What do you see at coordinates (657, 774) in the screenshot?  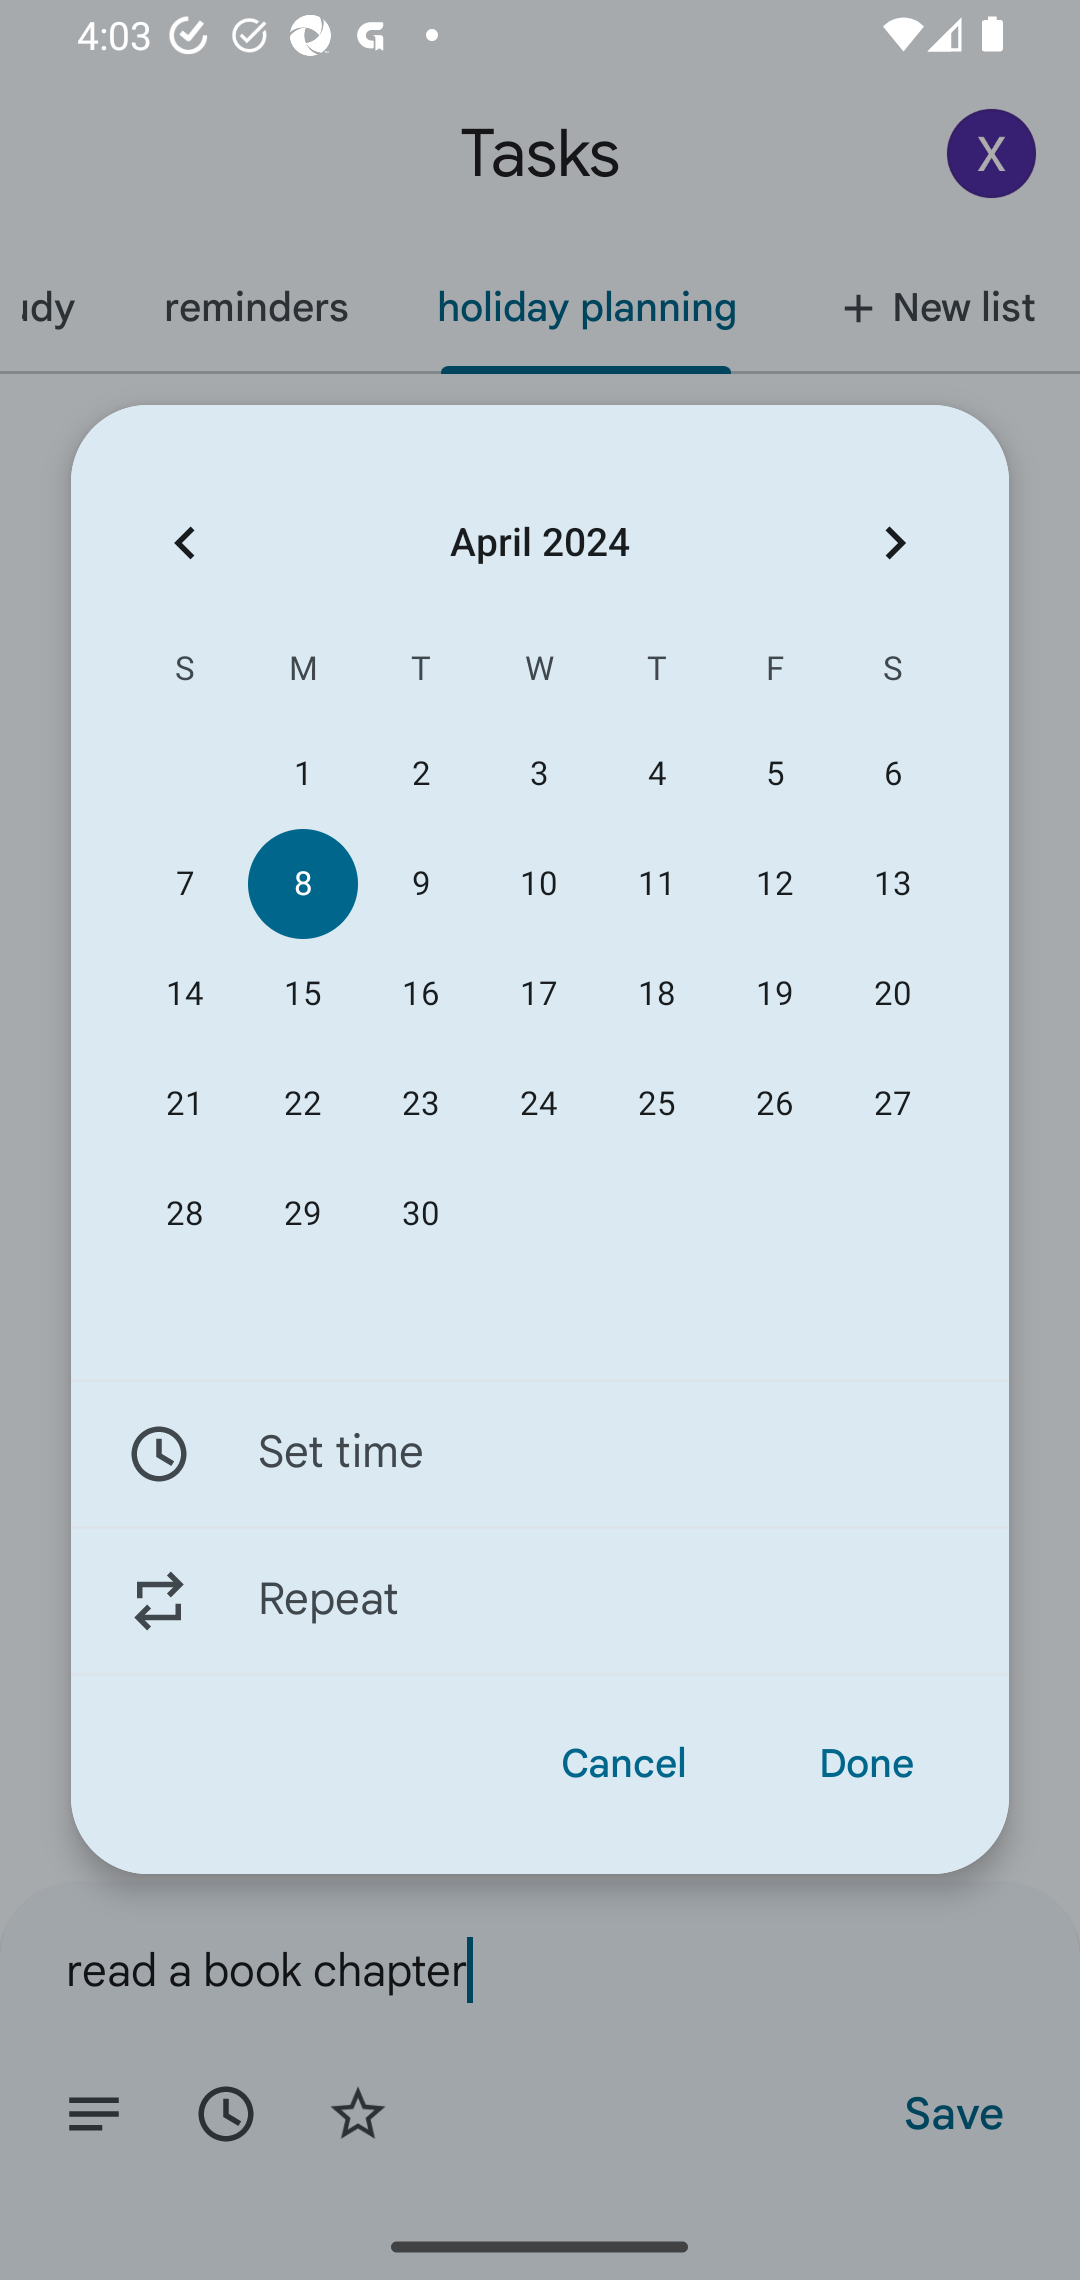 I see `4 04 April 2024` at bounding box center [657, 774].